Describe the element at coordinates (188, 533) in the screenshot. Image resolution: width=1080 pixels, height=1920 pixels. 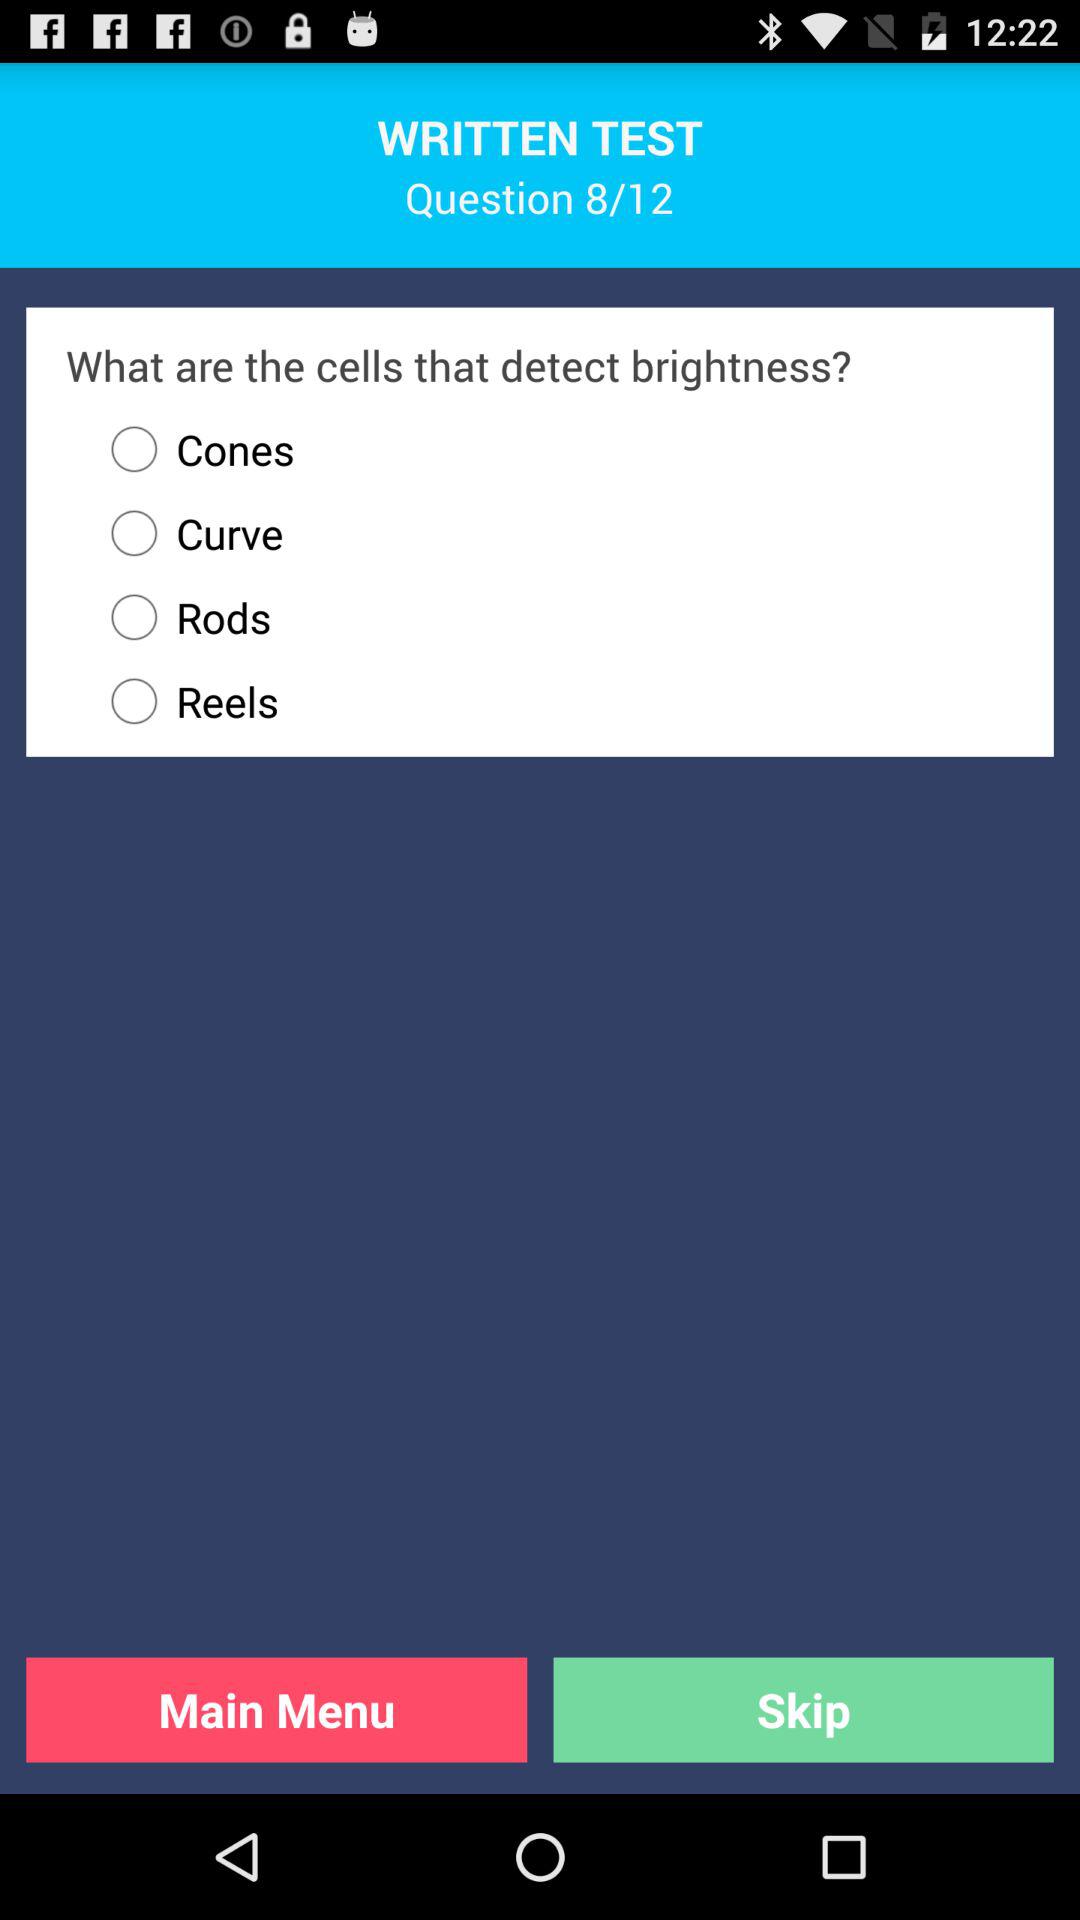
I see `press icon below the cones` at that location.